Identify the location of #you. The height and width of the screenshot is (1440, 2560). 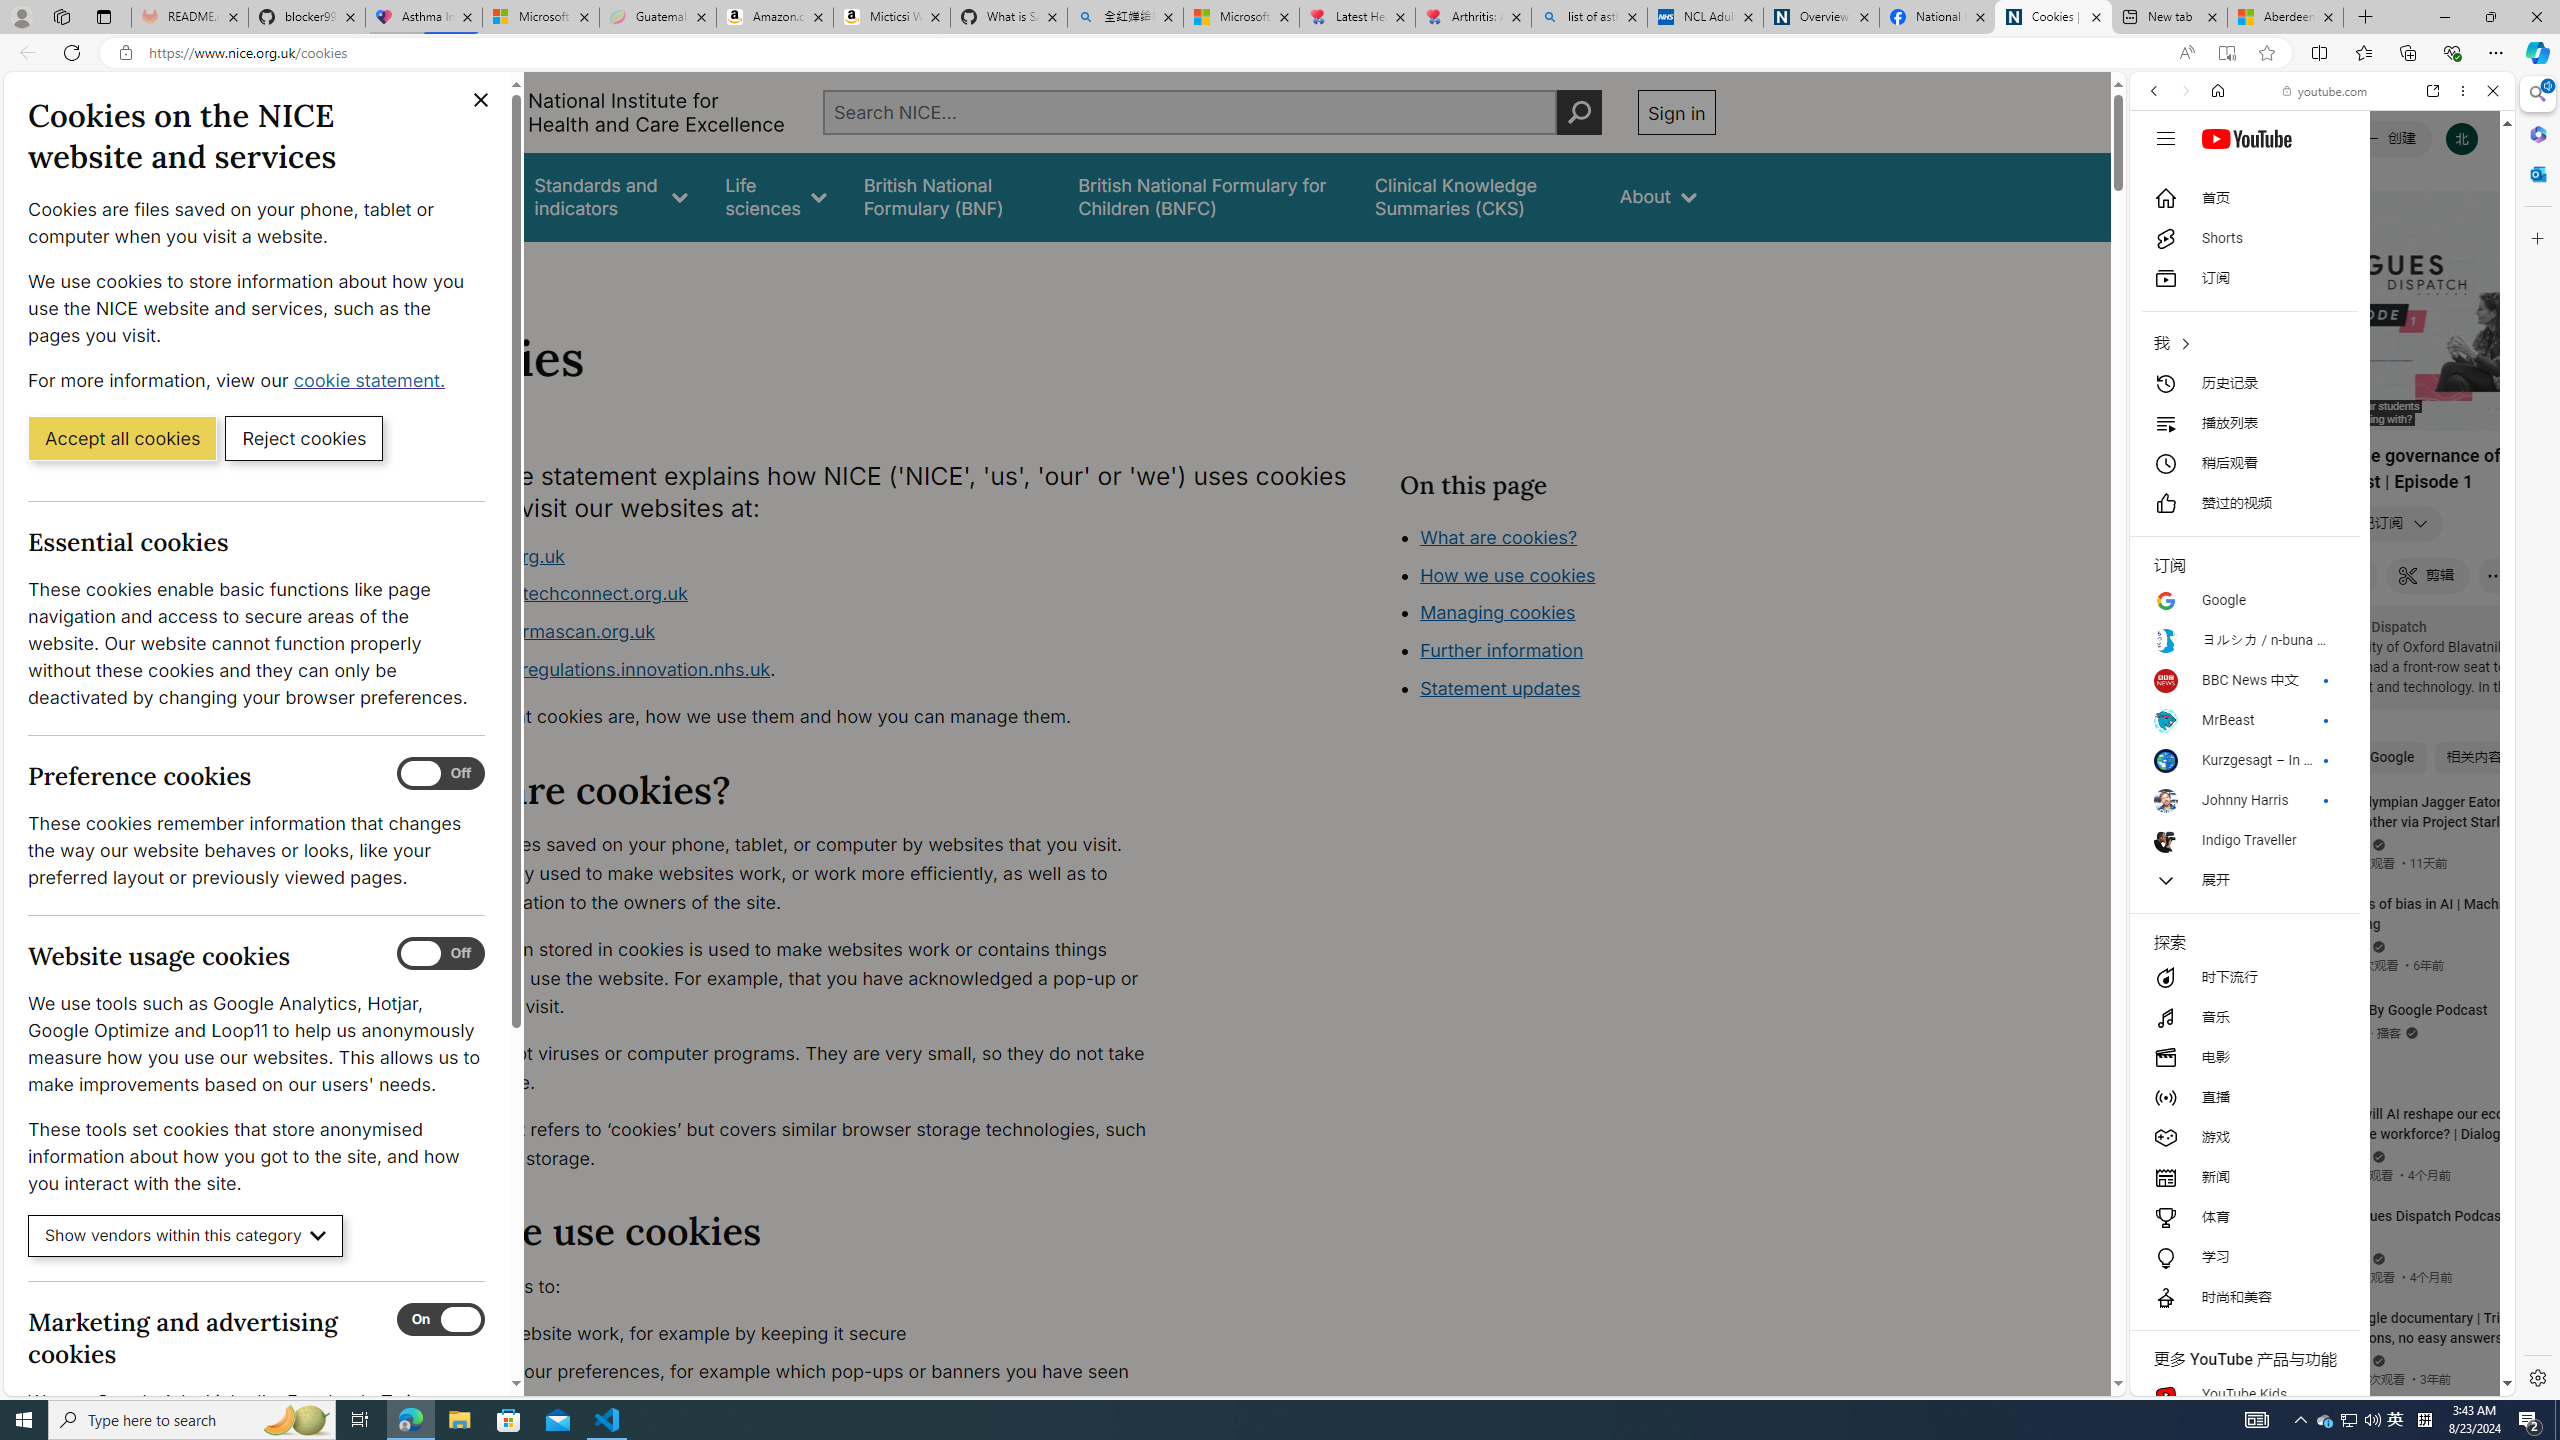
(2322, 446).